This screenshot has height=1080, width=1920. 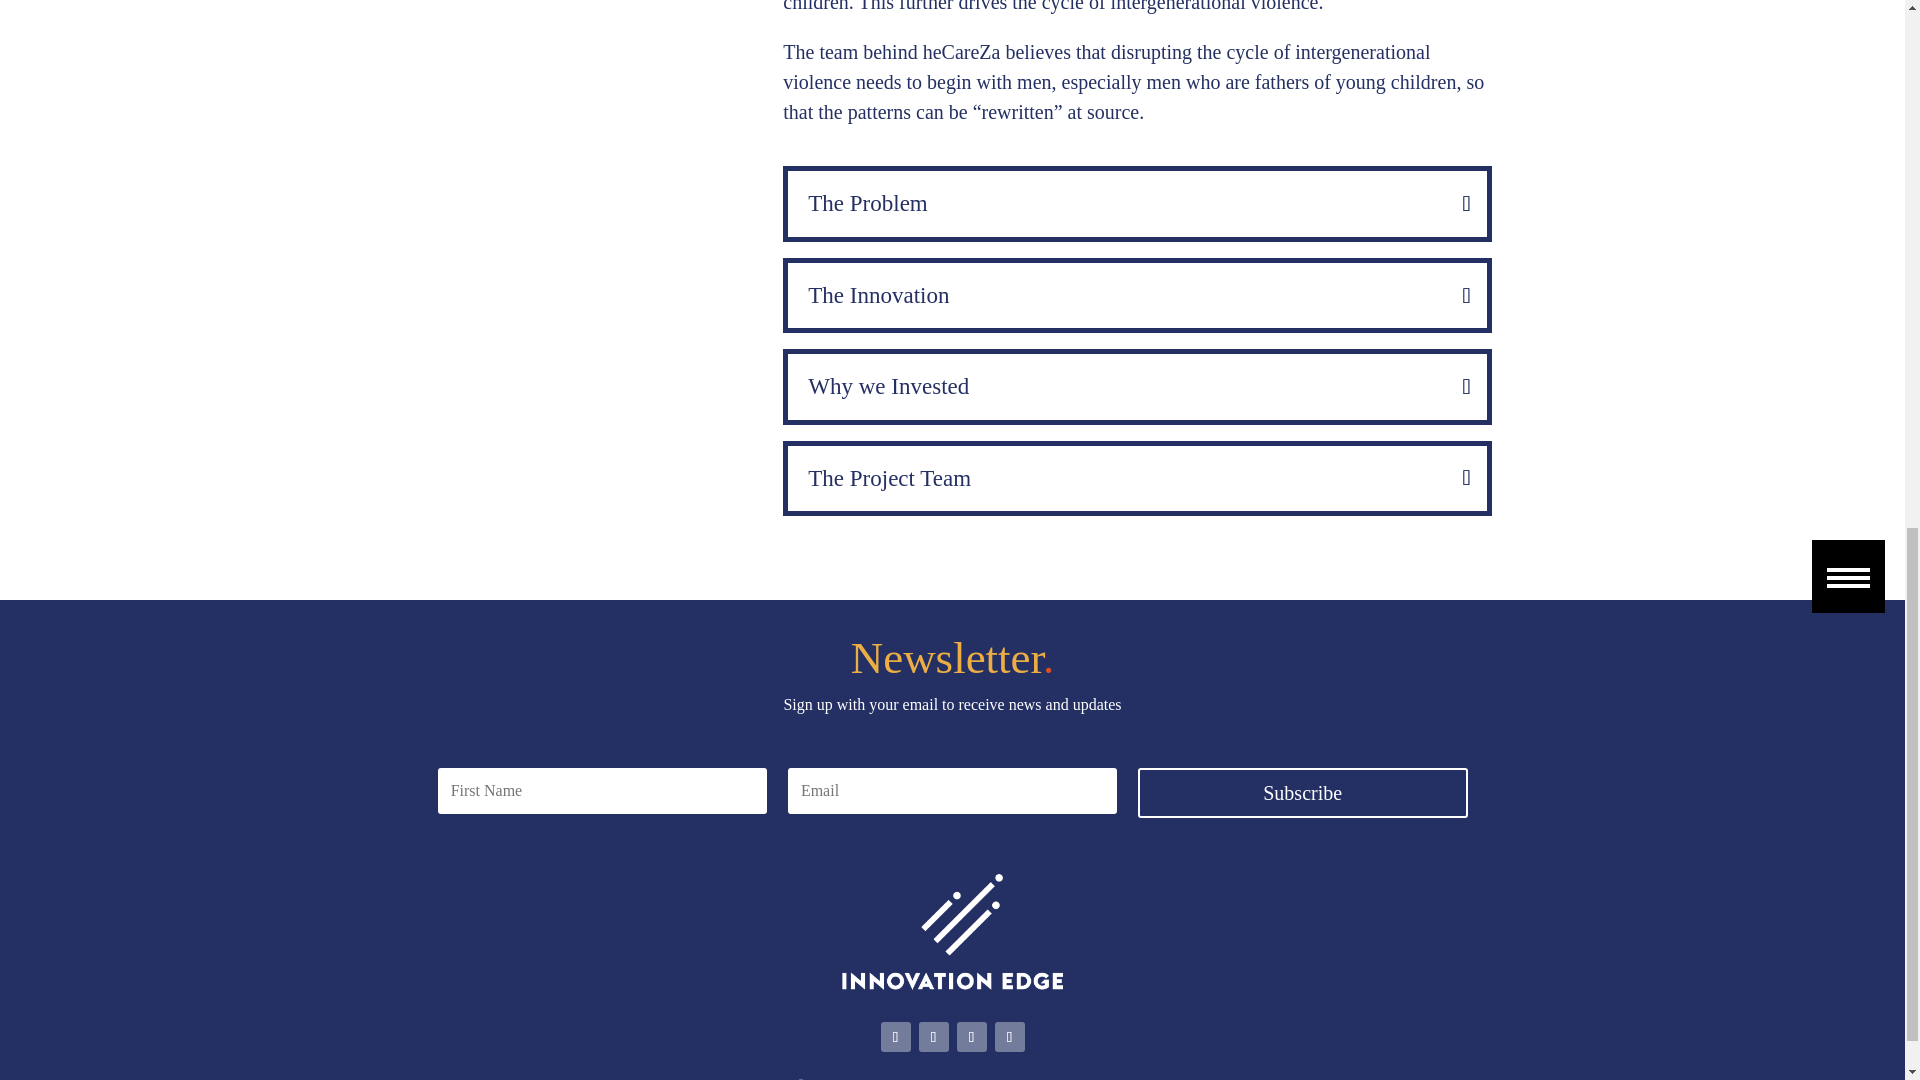 I want to click on Privacy Policy, so click(x=1128, y=1078).